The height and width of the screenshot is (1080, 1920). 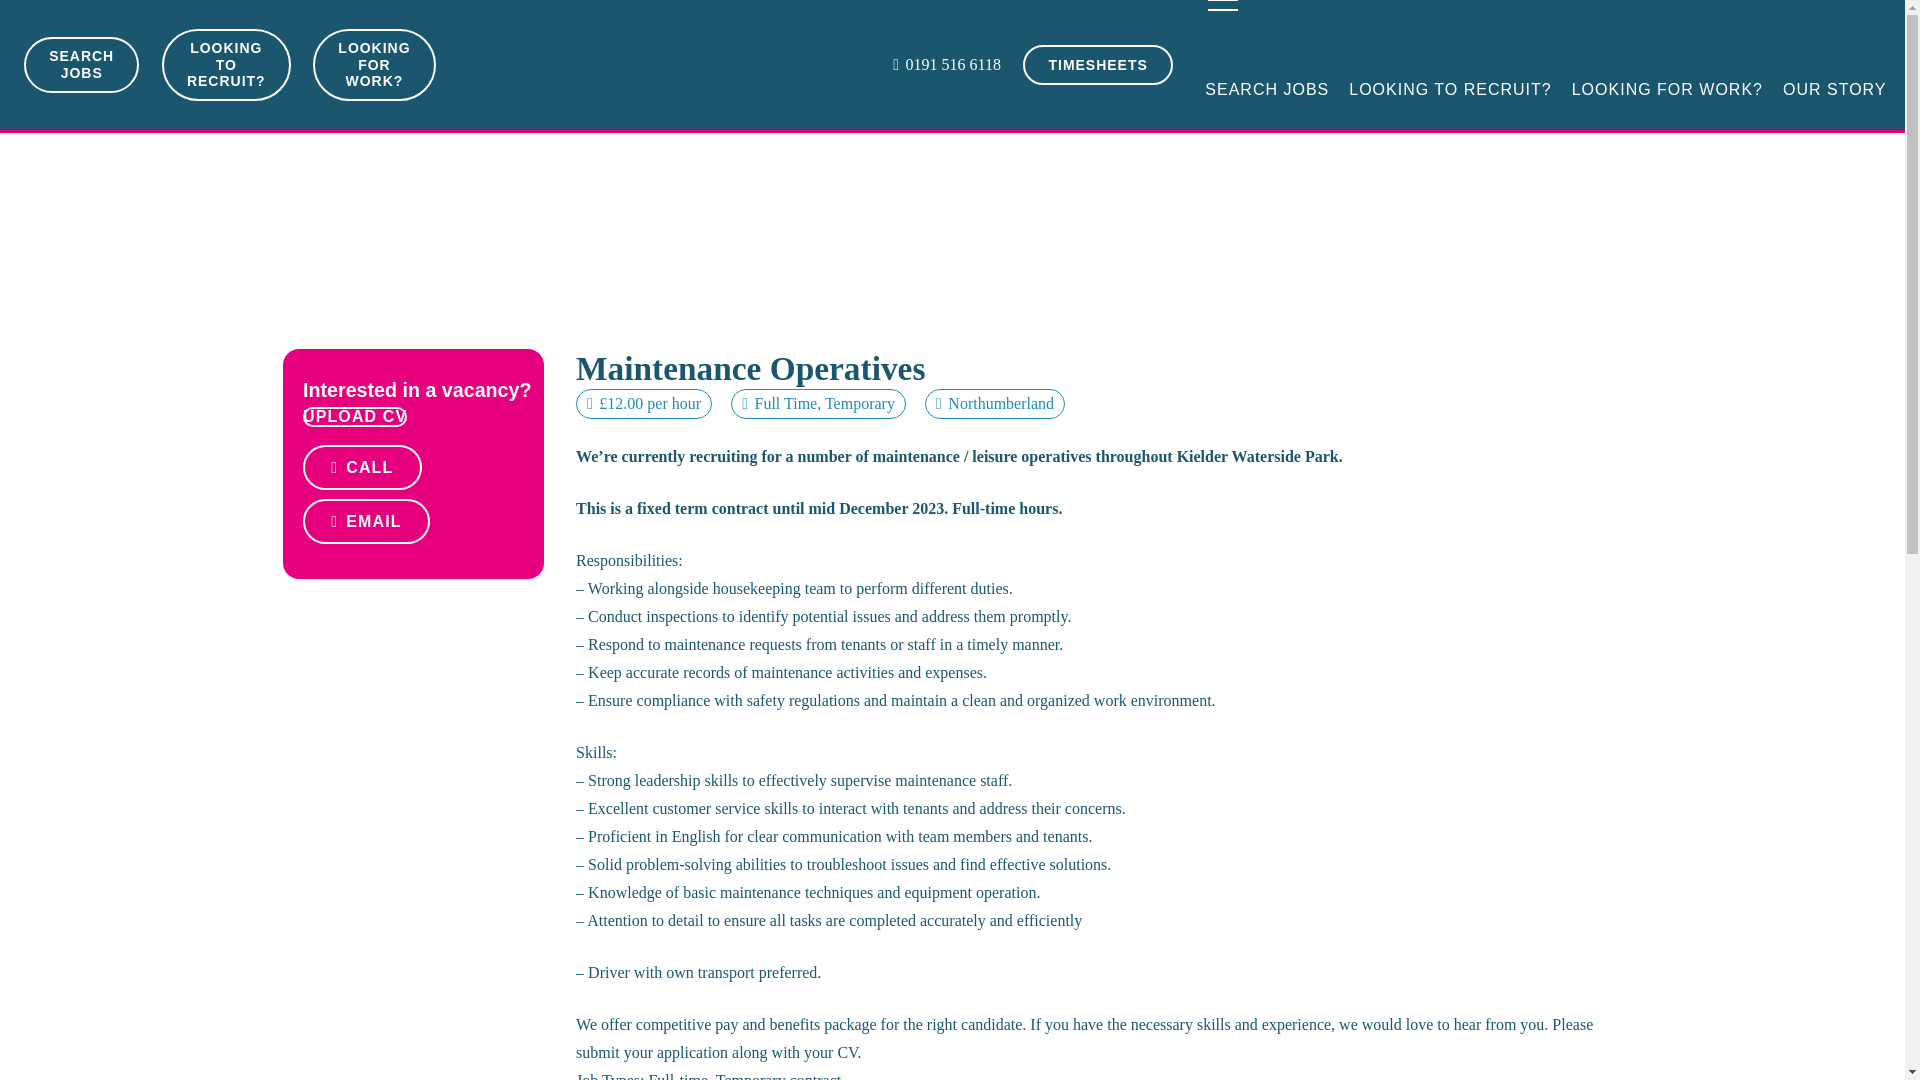 I want to click on Temporary, so click(x=860, y=403).